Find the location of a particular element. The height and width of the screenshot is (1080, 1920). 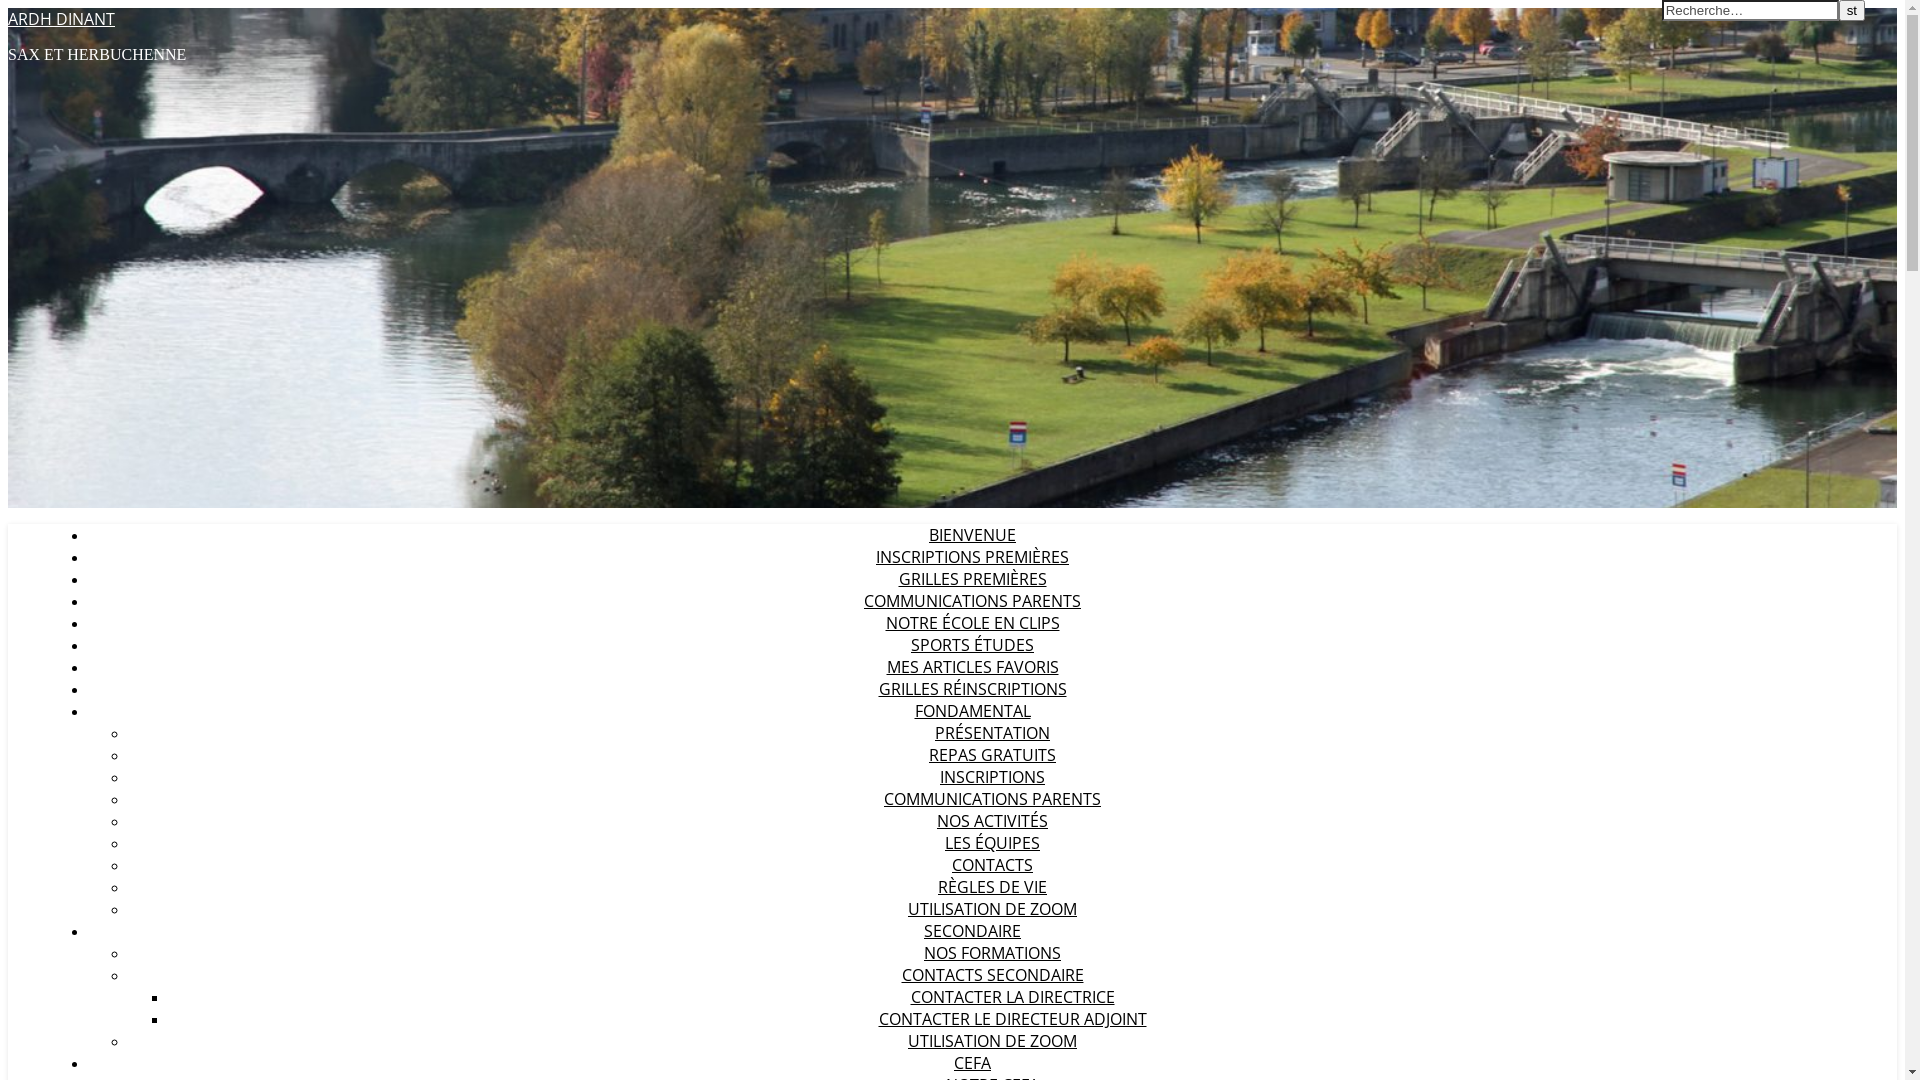

CONTACTS SECONDAIRE is located at coordinates (993, 975).